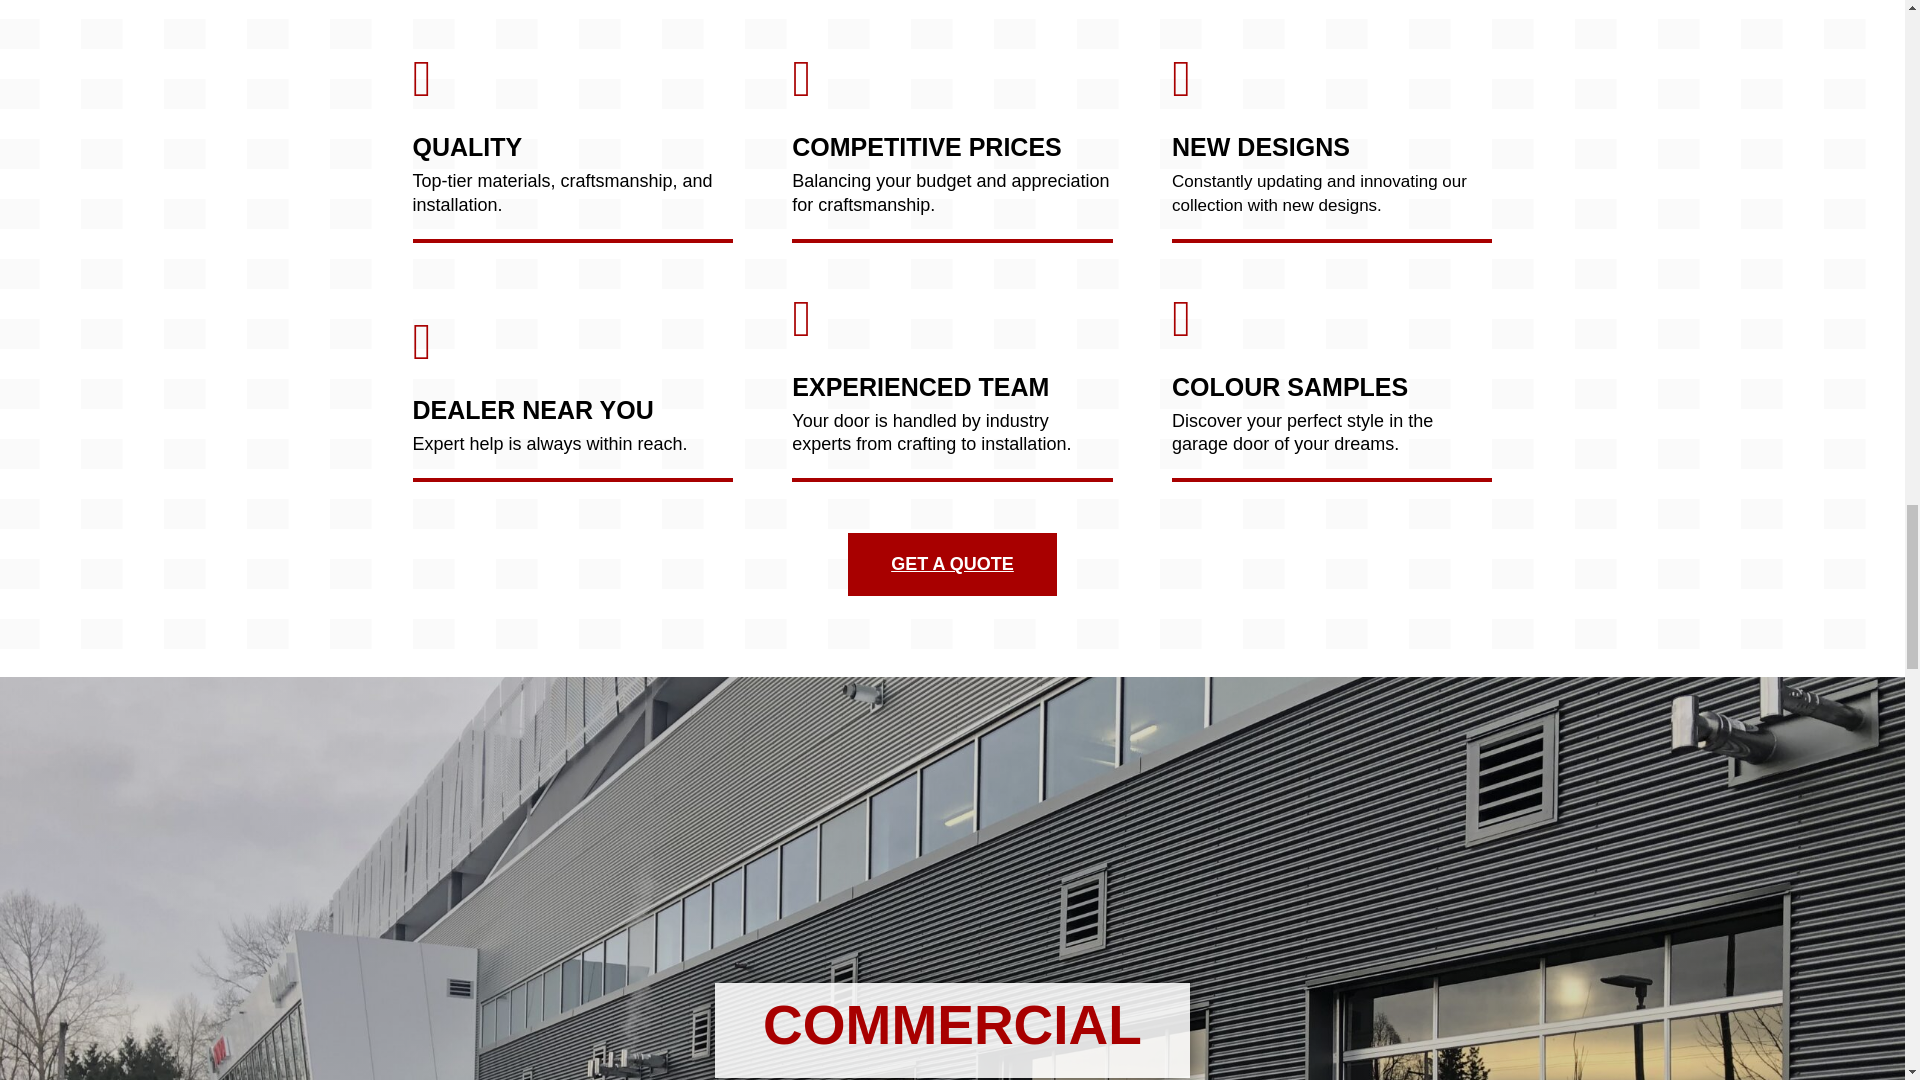  I want to click on Balancing your budget and appreciation for craftsmanship., so click(951, 194).